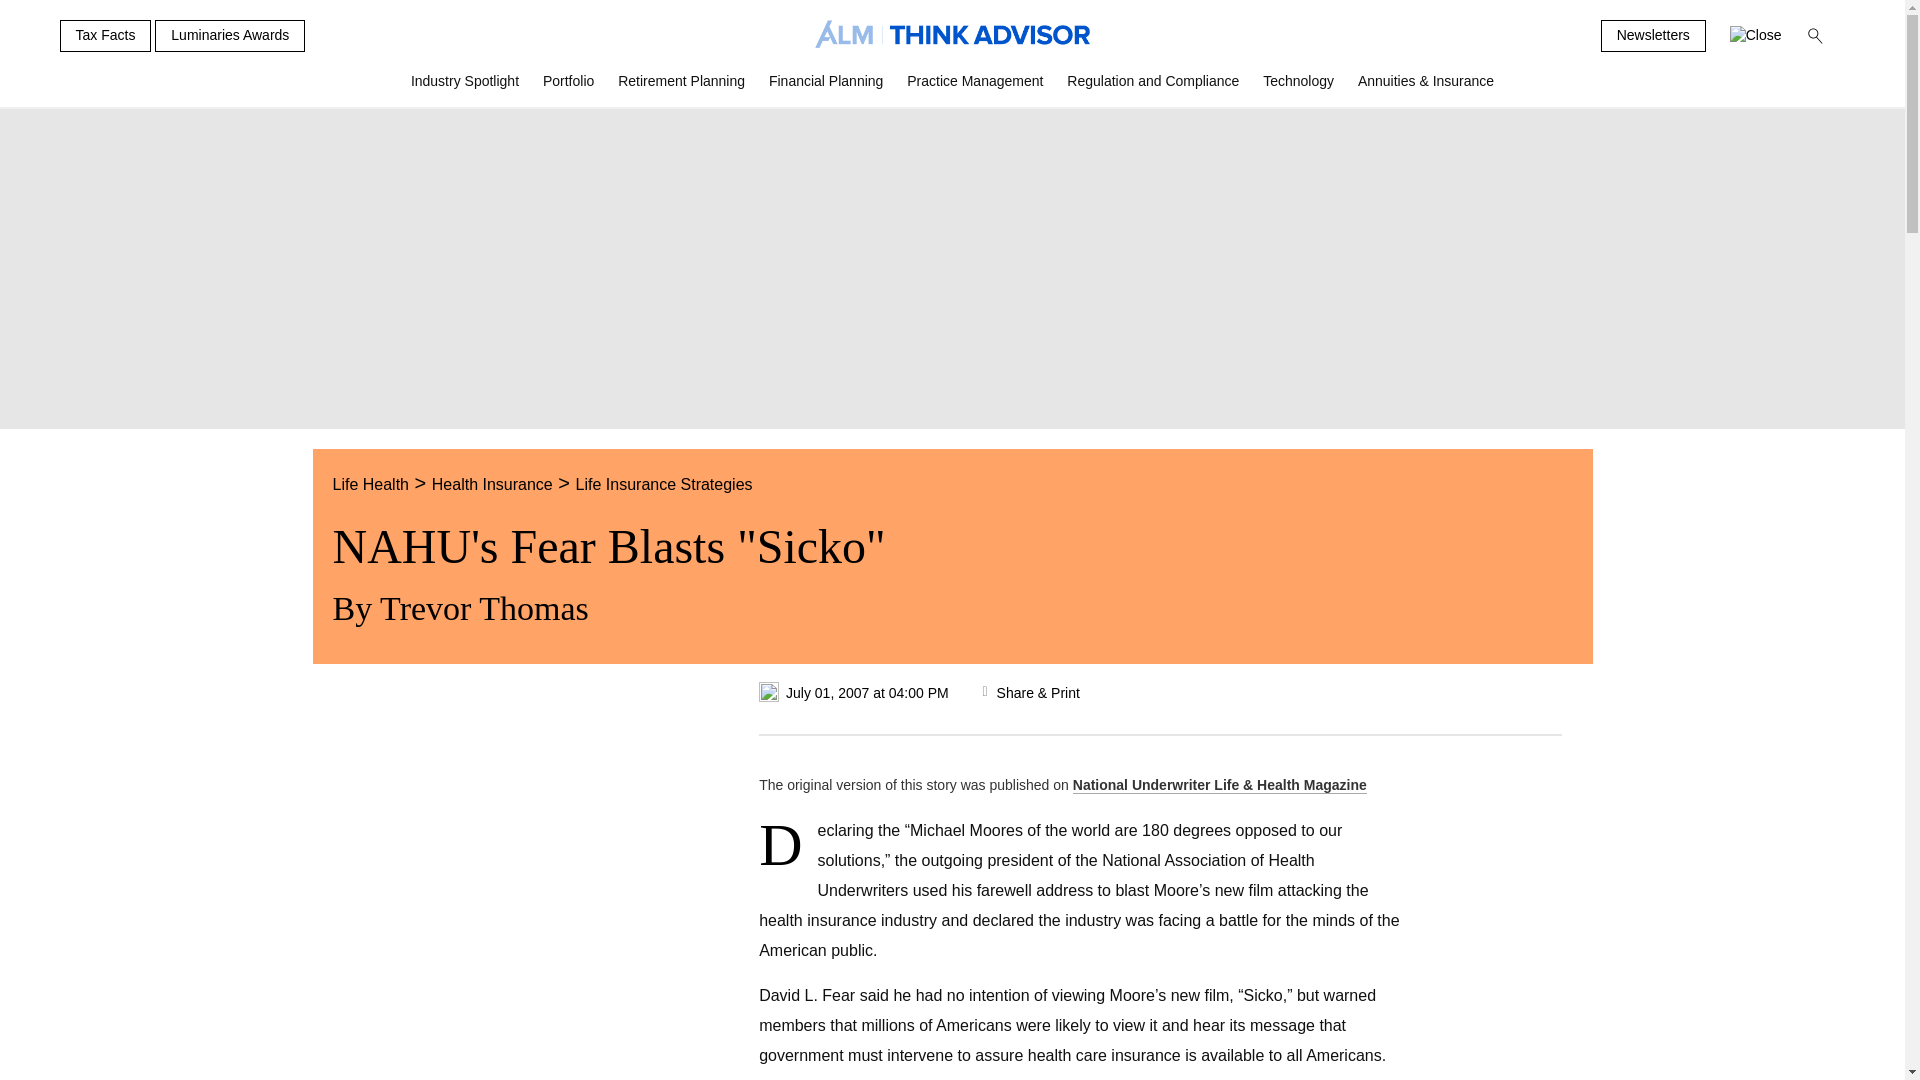 Image resolution: width=1920 pixels, height=1080 pixels. Describe the element at coordinates (105, 36) in the screenshot. I see `Tax Facts` at that location.